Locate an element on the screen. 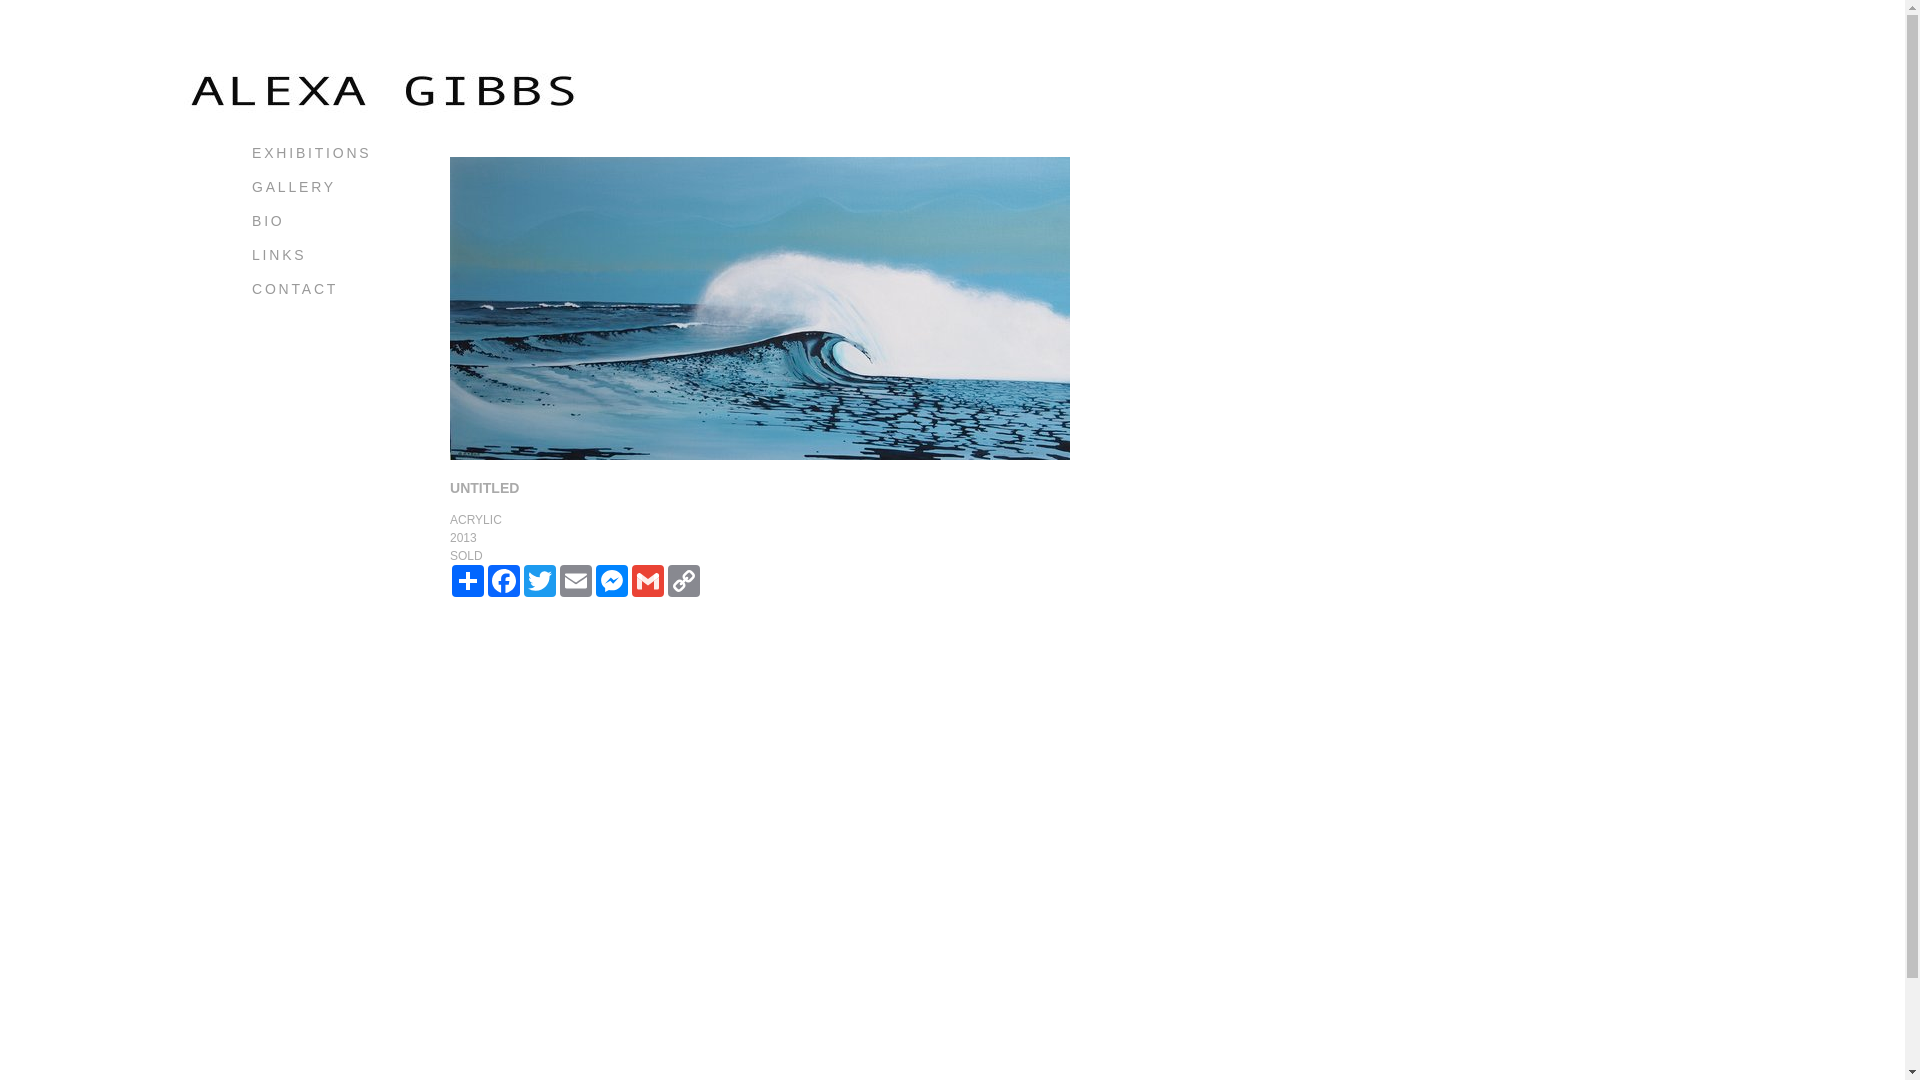 The height and width of the screenshot is (1080, 1920). LINKS is located at coordinates (279, 255).